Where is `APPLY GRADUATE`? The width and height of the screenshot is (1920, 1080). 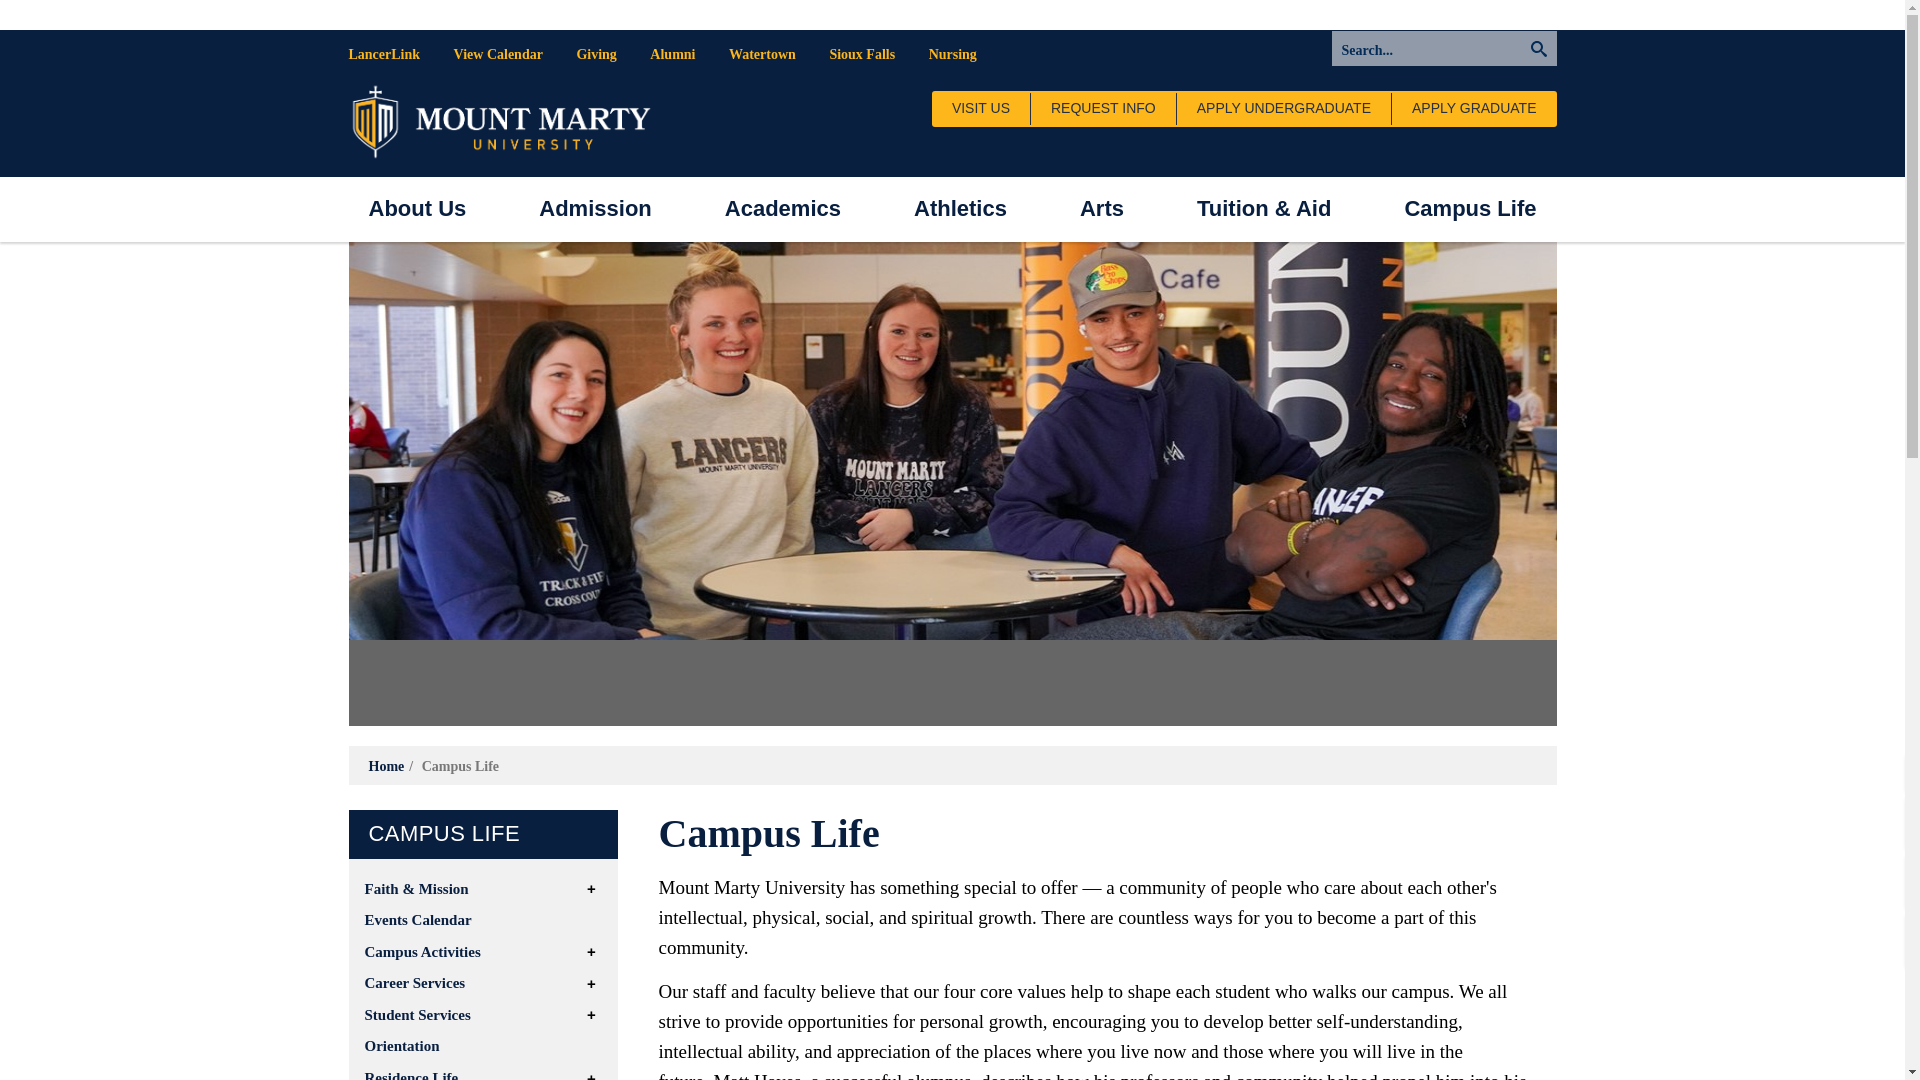
APPLY GRADUATE is located at coordinates (1474, 108).